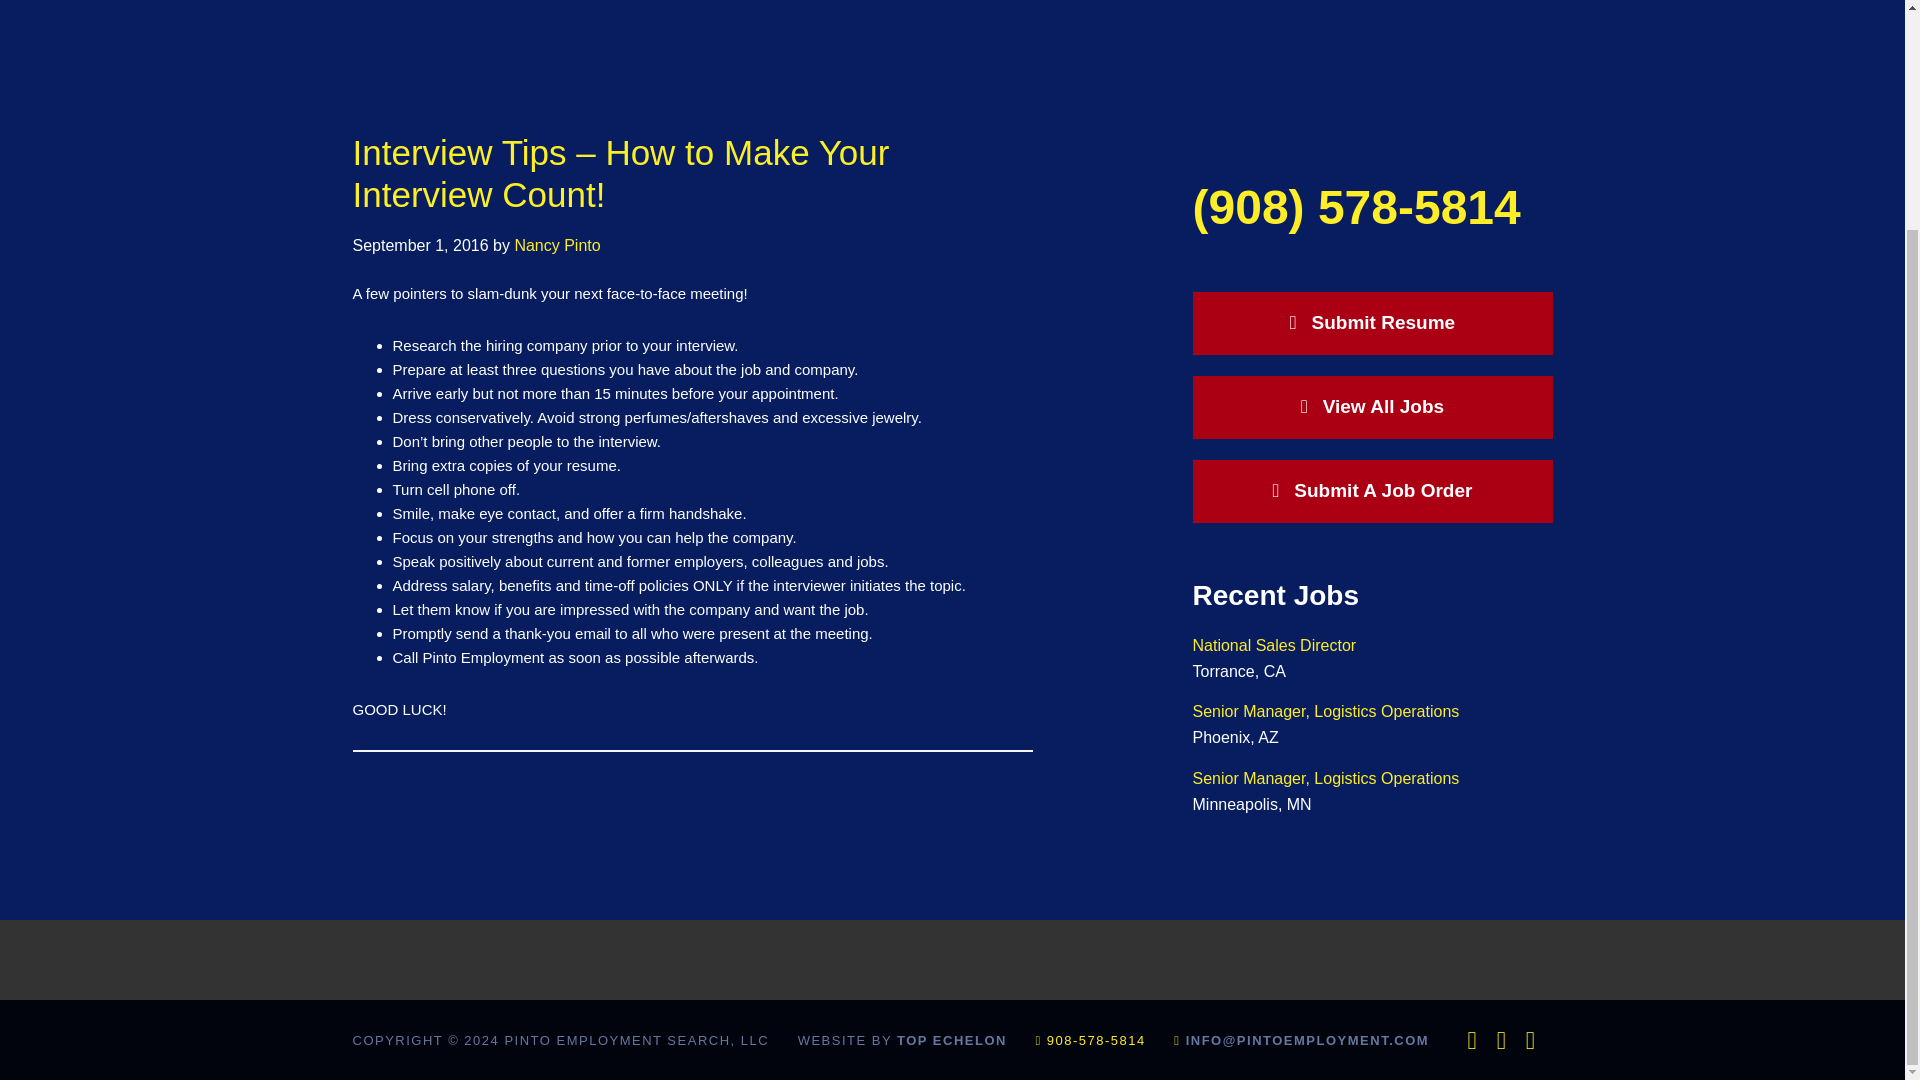  Describe the element at coordinates (1372, 323) in the screenshot. I see `Submit Resume` at that location.